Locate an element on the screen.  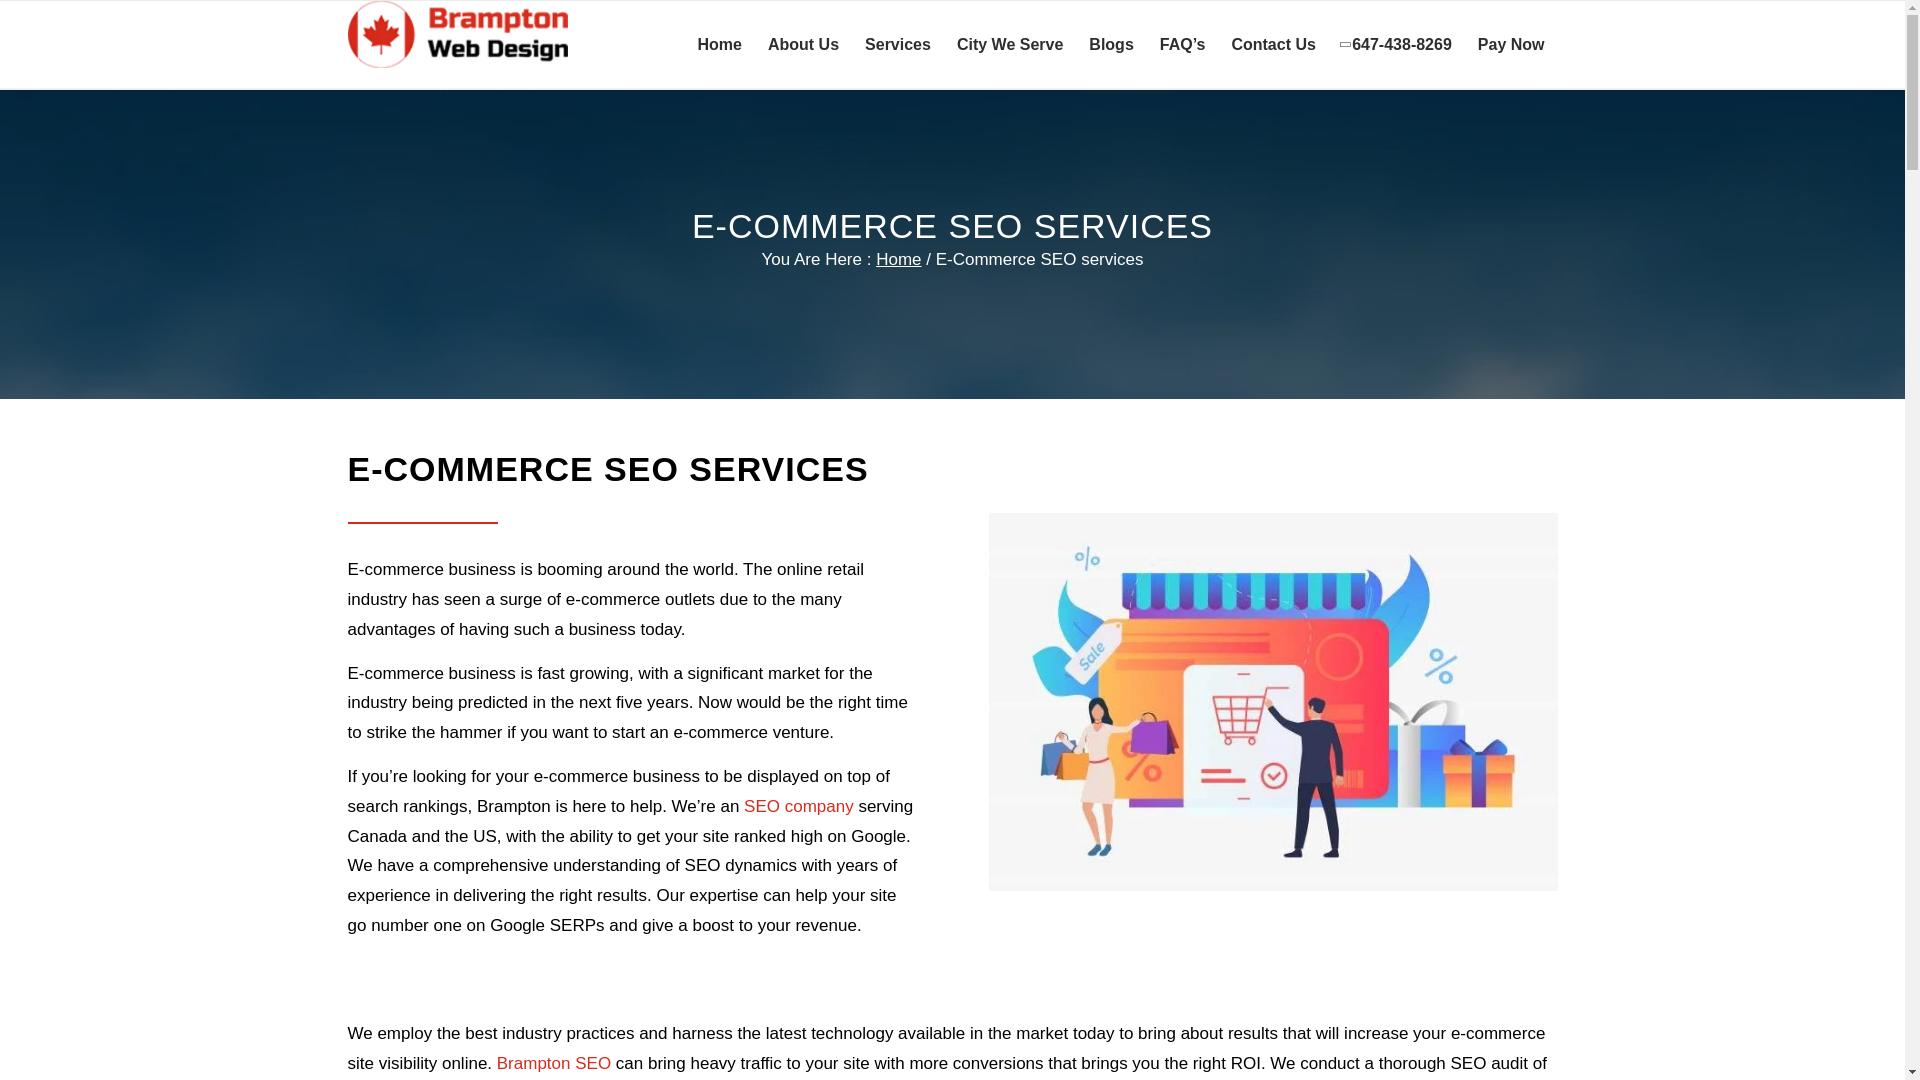
647-438-8269 is located at coordinates (1396, 44).